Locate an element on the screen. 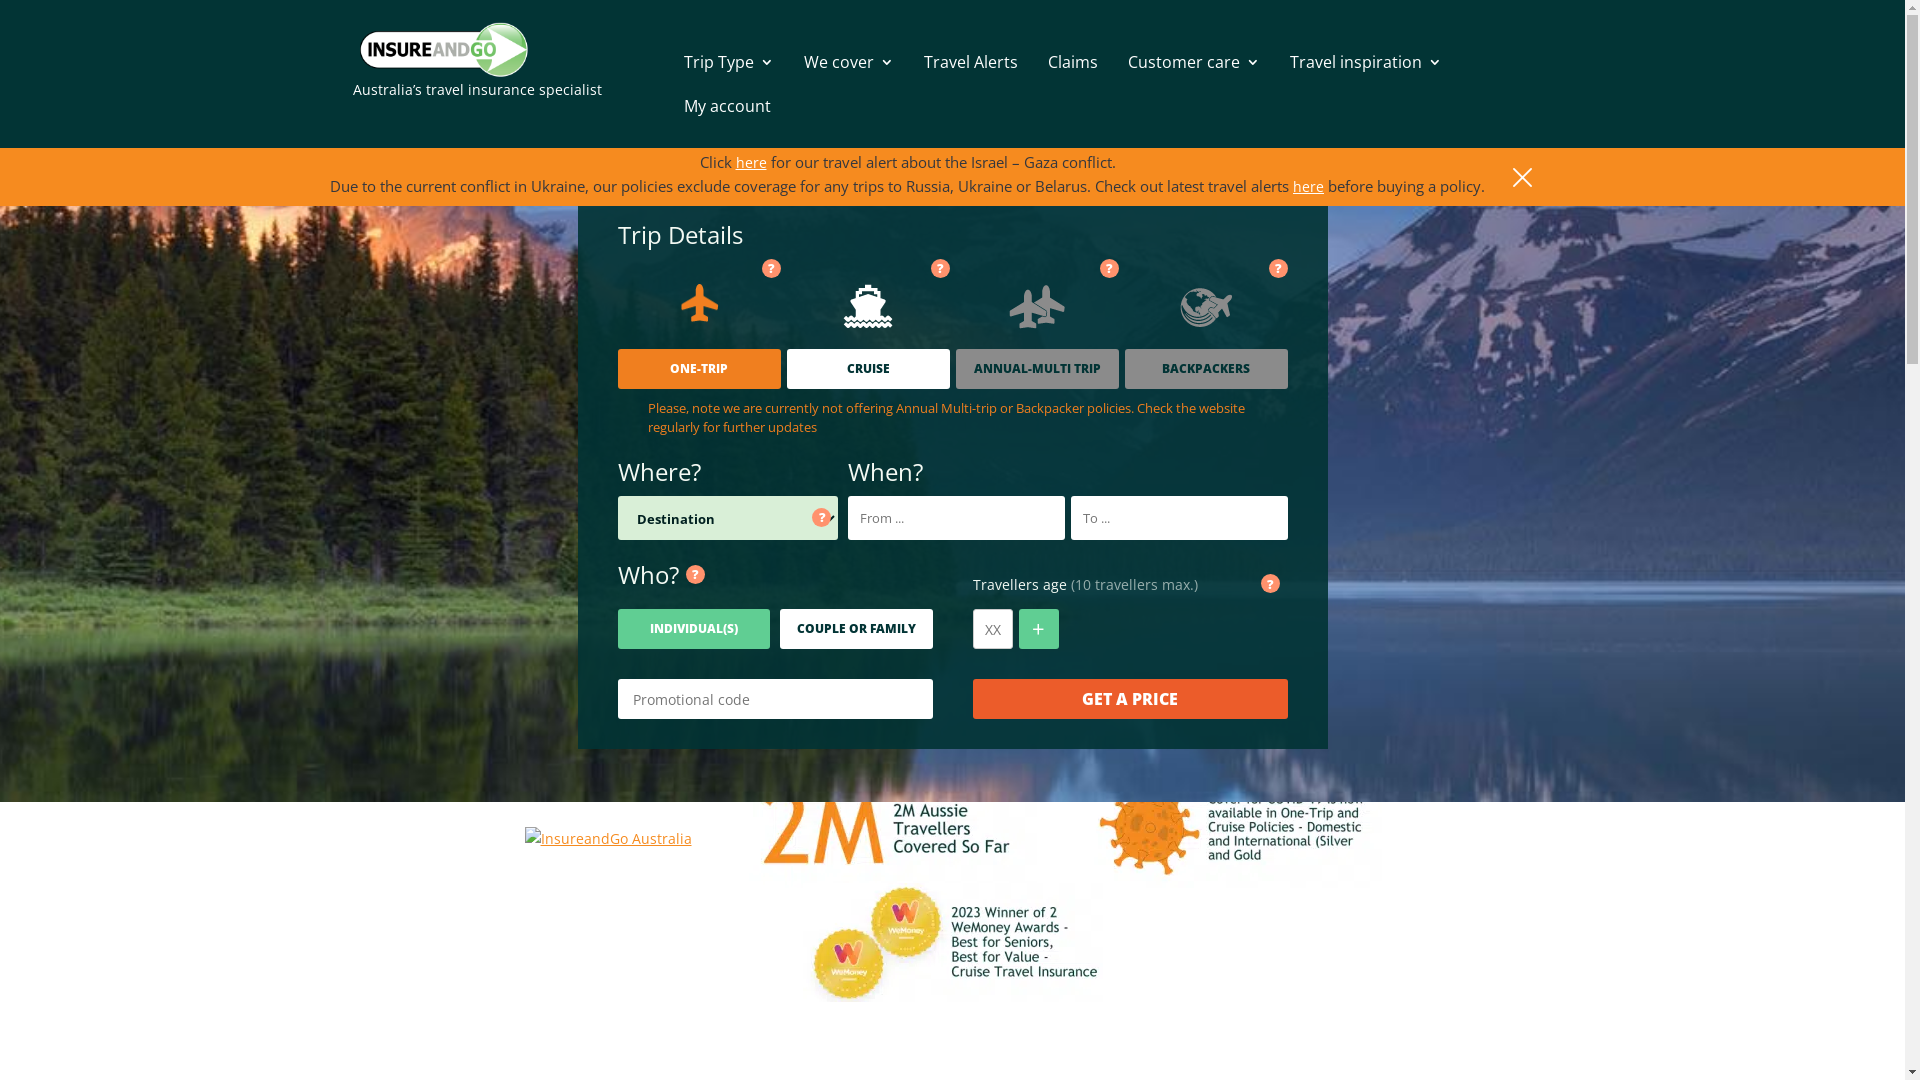 The image size is (1920, 1080). ? is located at coordinates (1110, 269).